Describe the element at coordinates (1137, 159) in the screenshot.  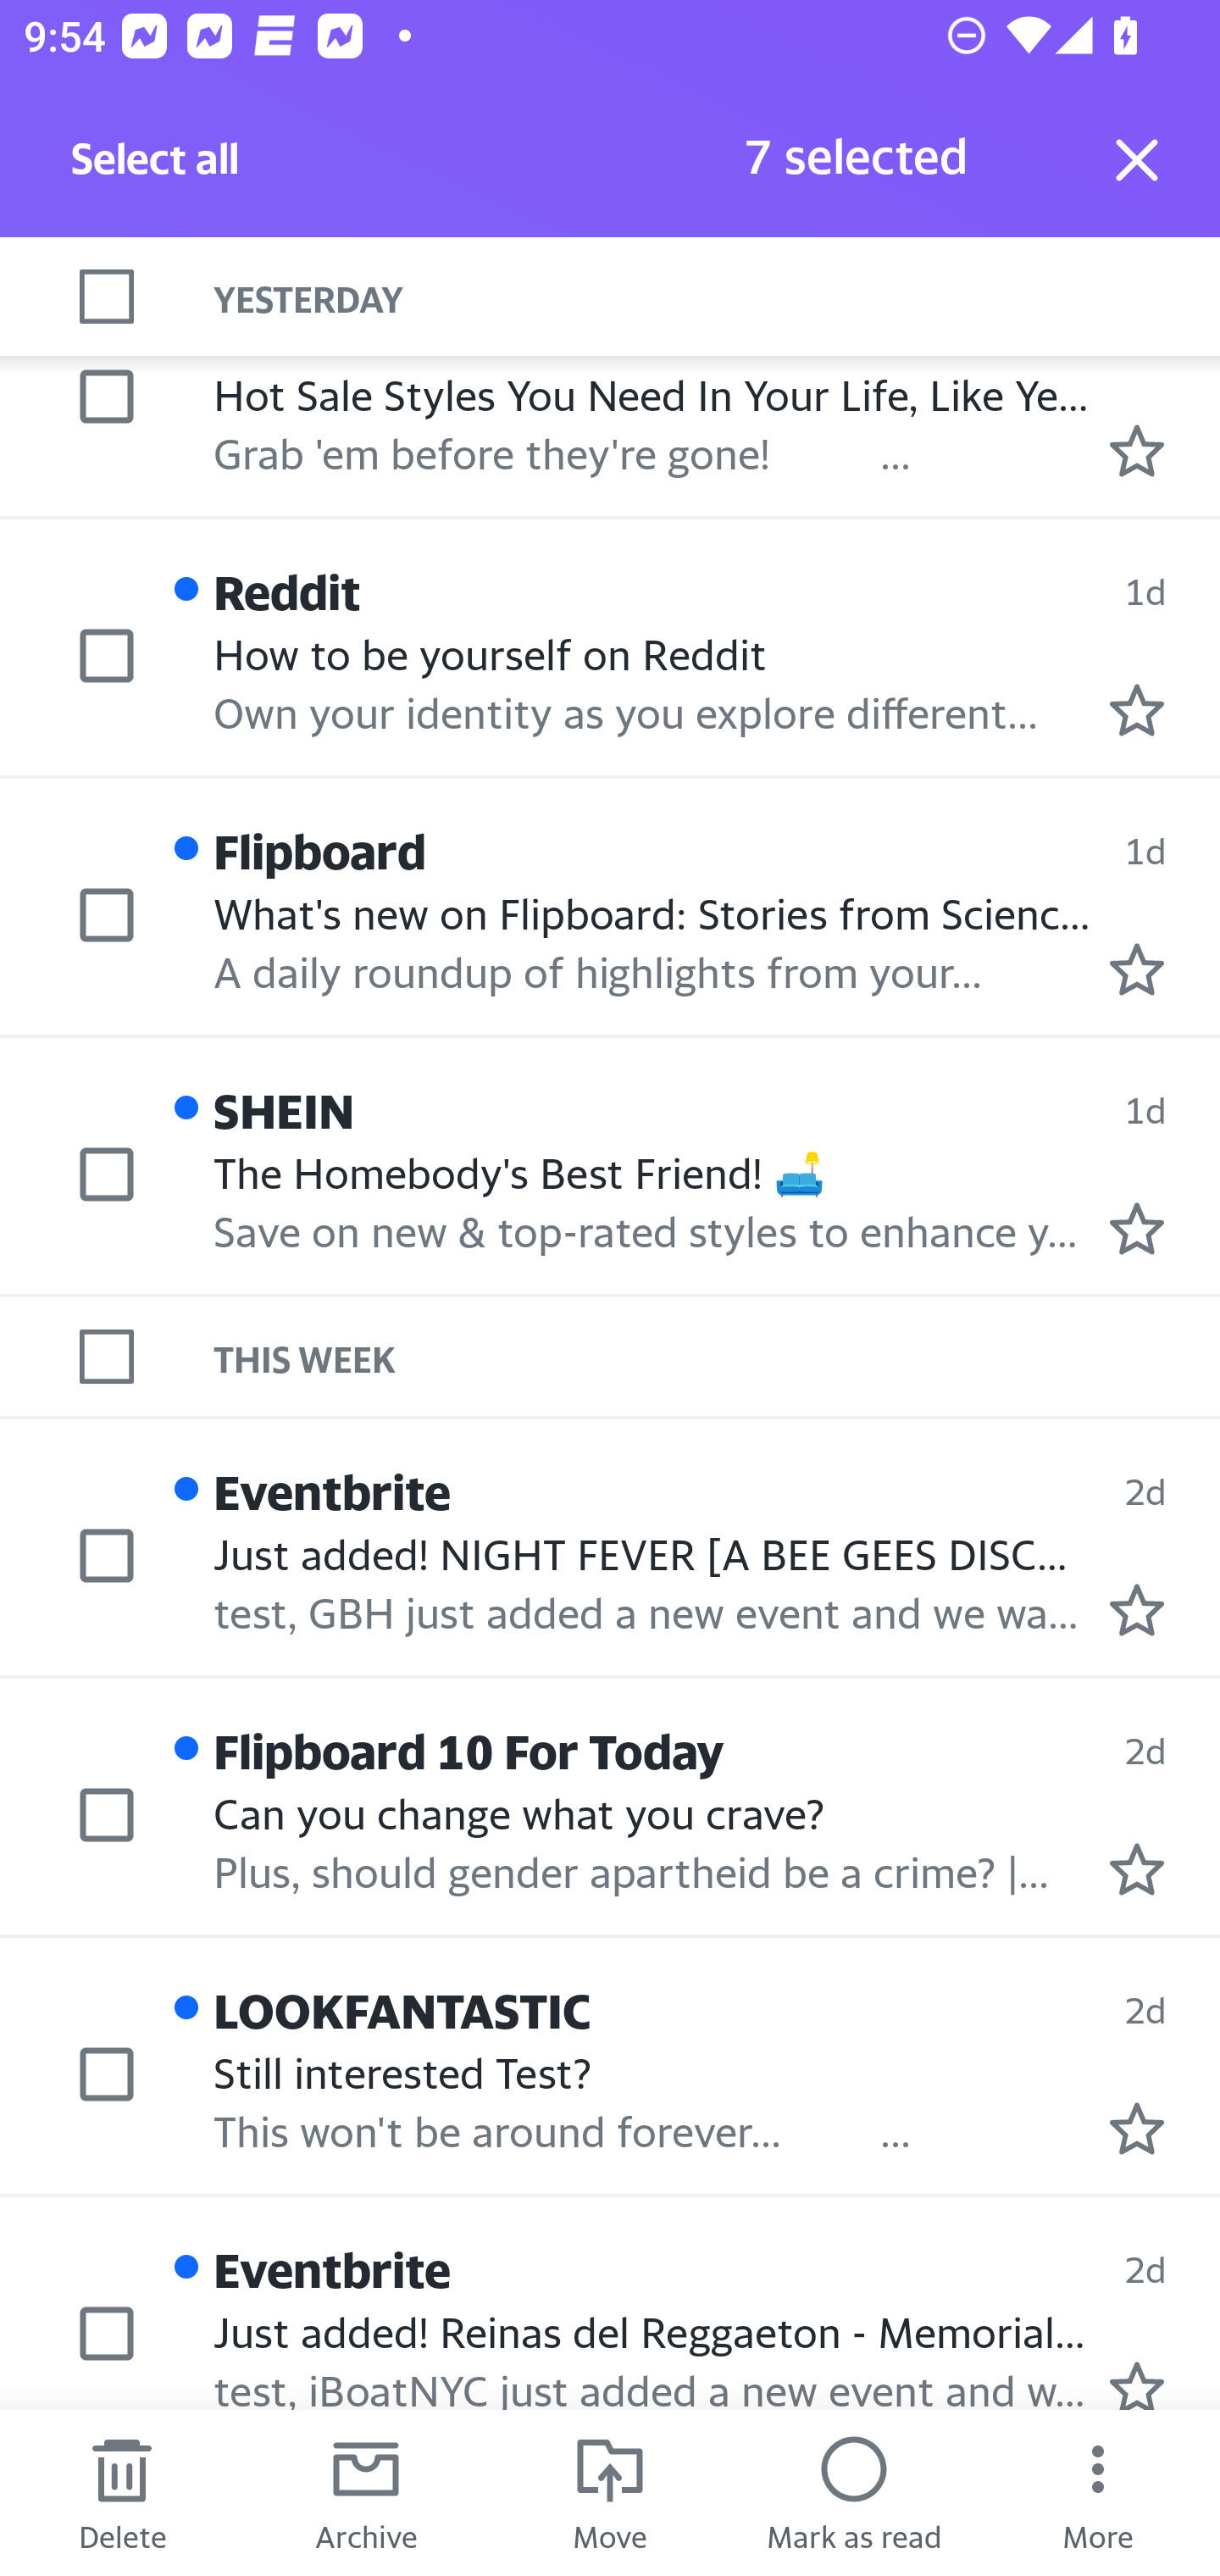
I see `Exit selection mode` at that location.